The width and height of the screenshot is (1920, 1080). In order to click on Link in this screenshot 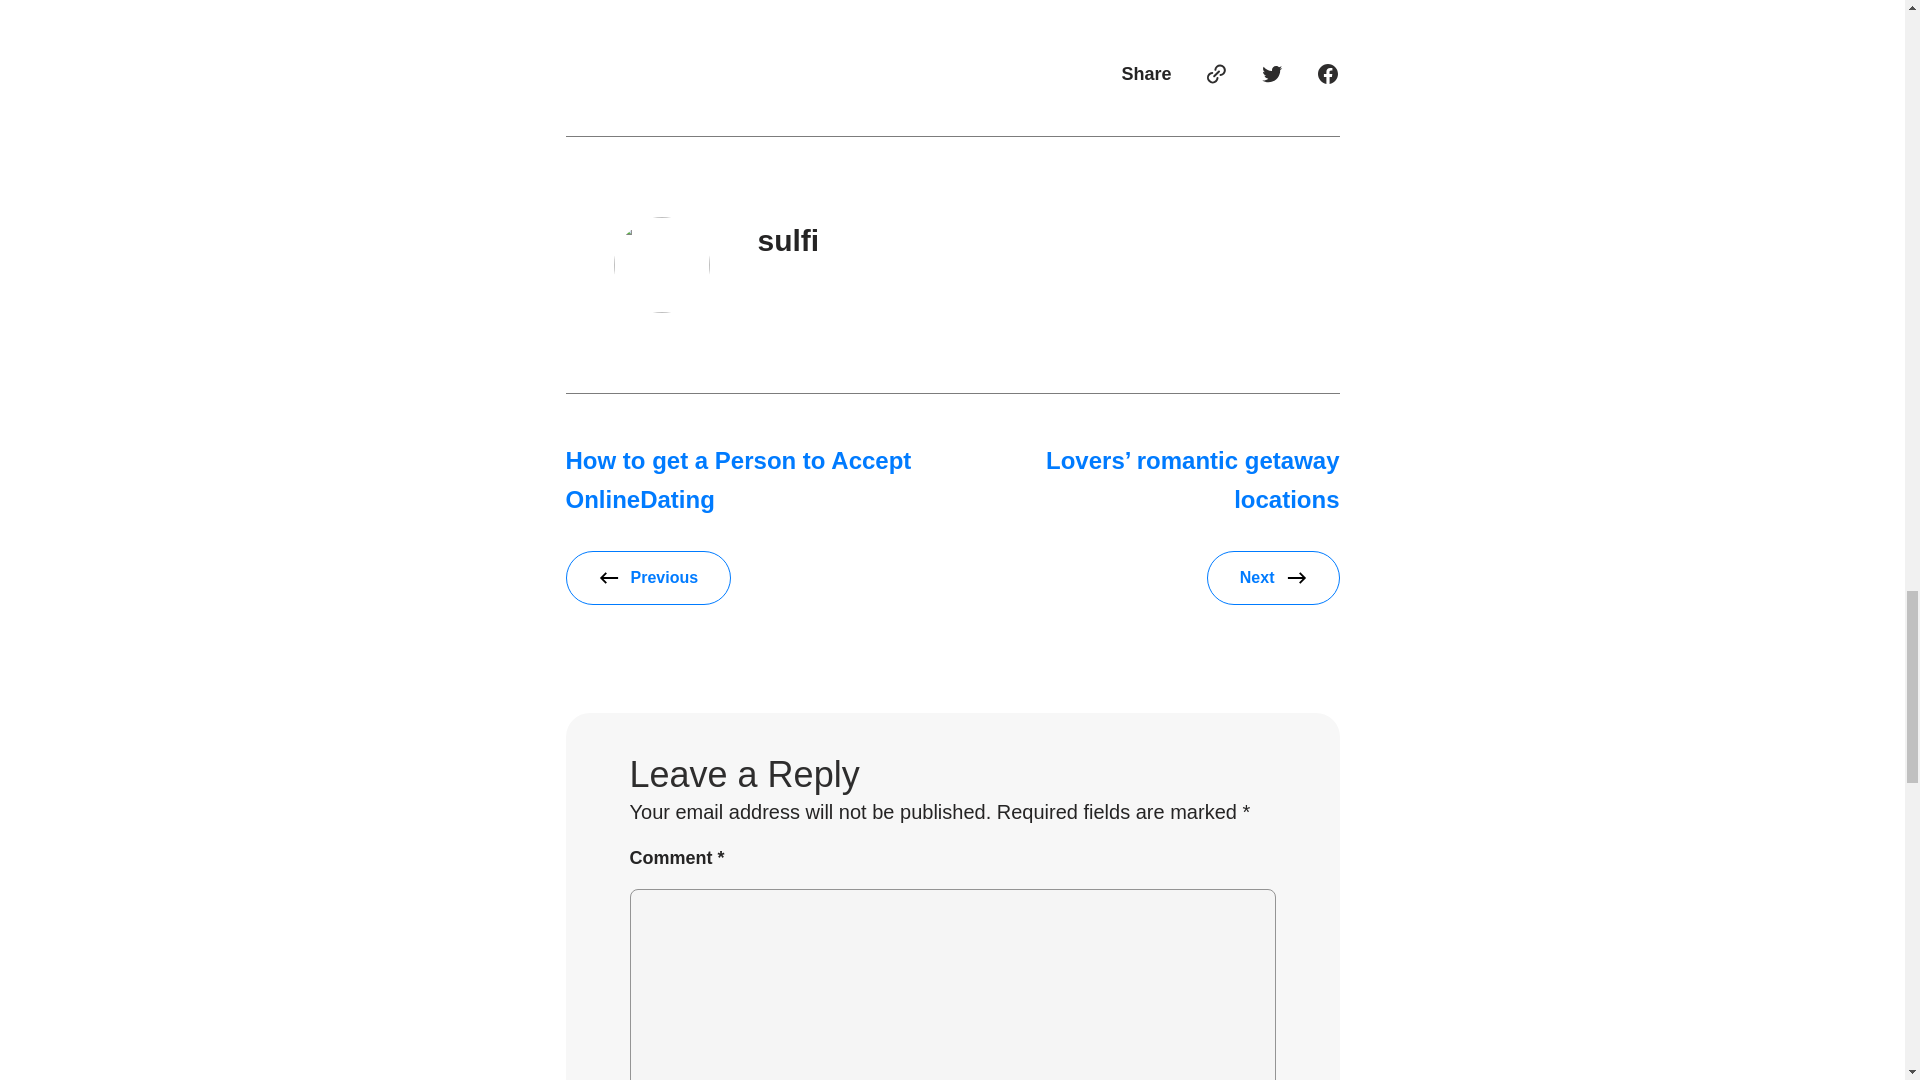, I will do `click(1216, 74)`.